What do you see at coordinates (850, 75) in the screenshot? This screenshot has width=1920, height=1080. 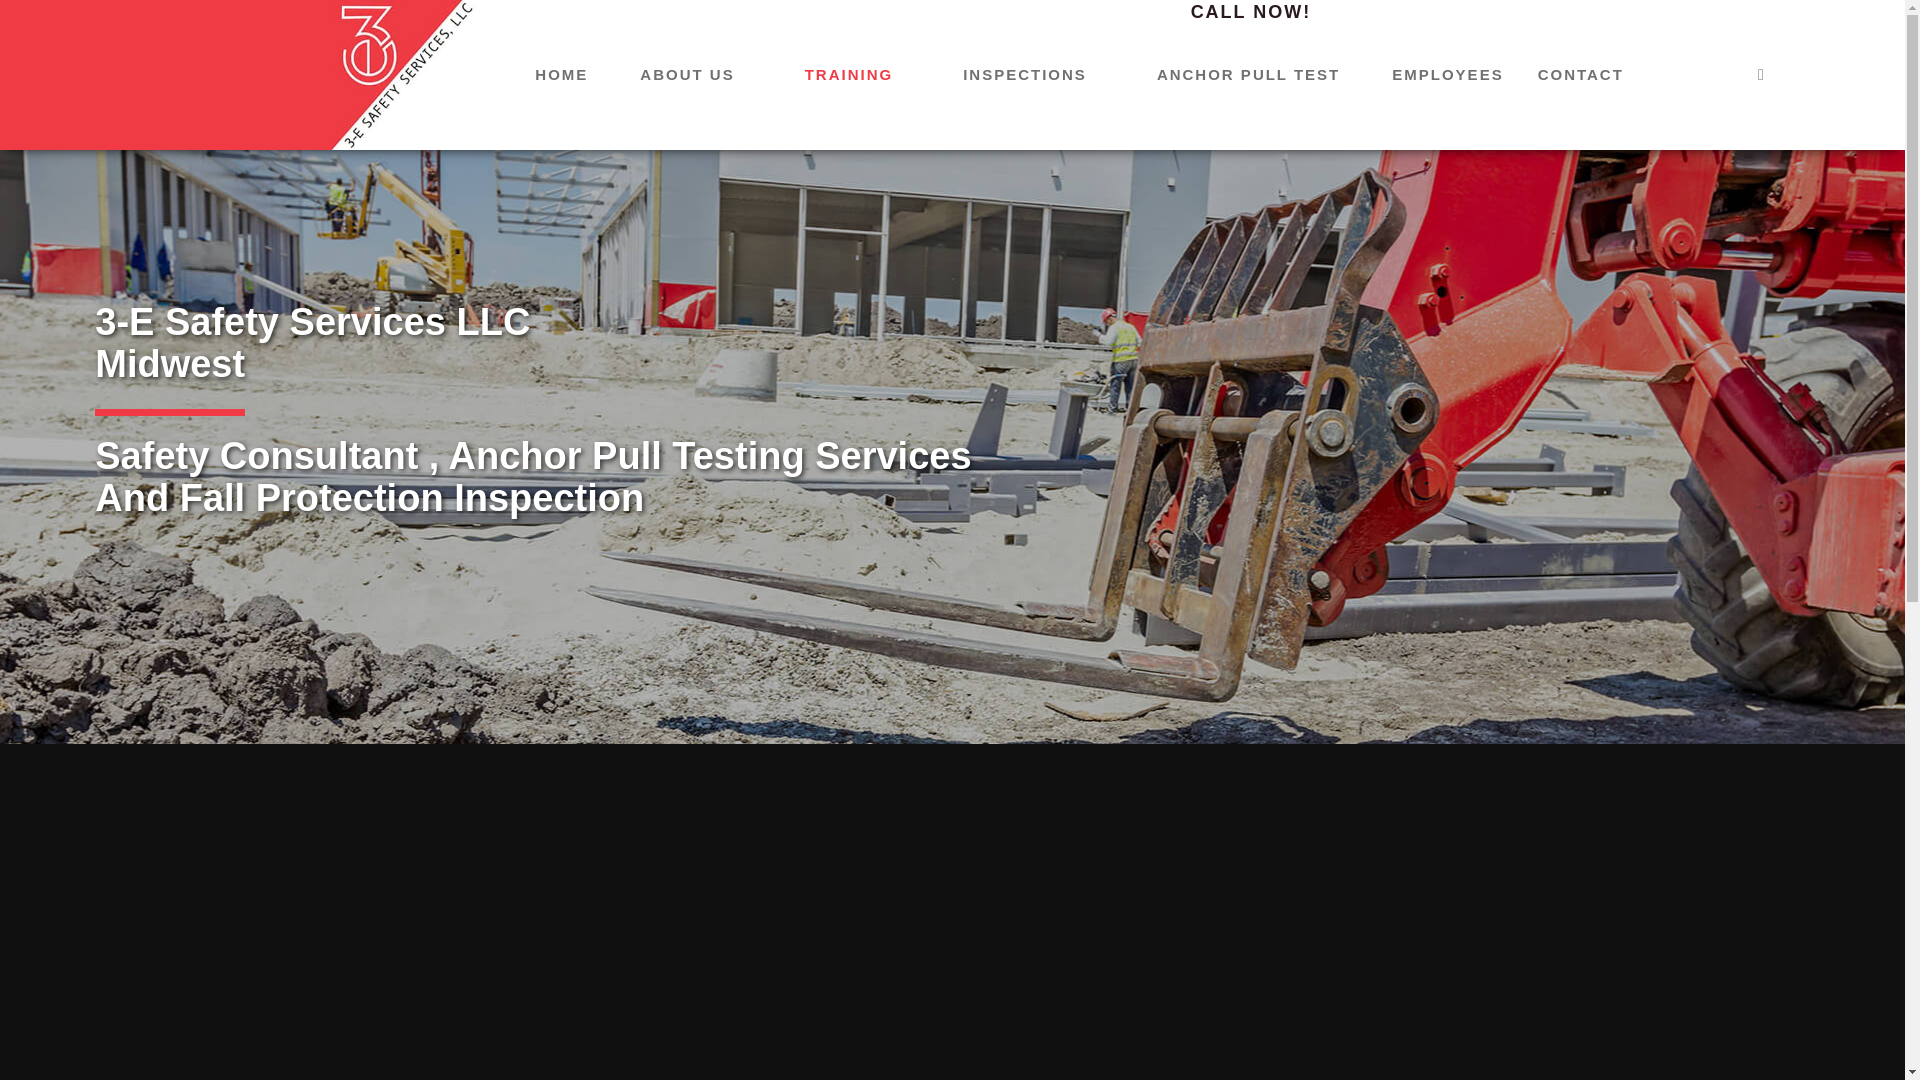 I see `TRAINING` at bounding box center [850, 75].